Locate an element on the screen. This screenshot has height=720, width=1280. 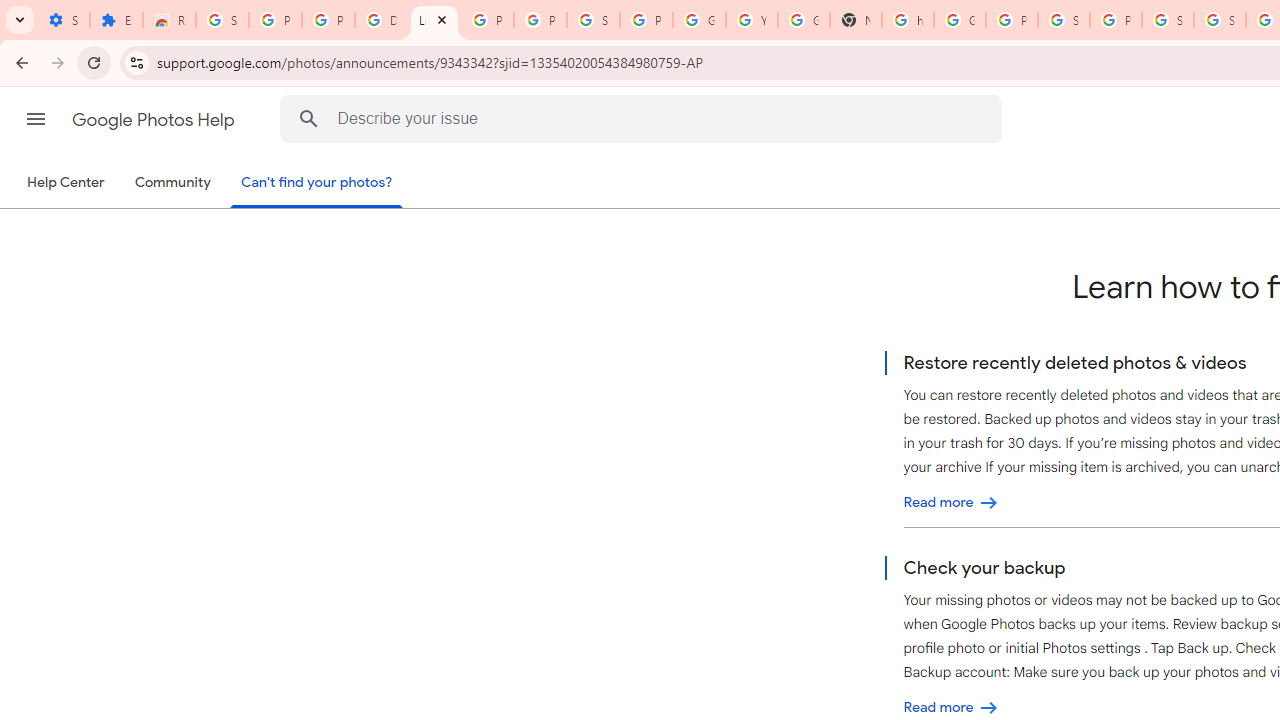
Learn how to find your photos - Google Photos Help is located at coordinates (434, 20).